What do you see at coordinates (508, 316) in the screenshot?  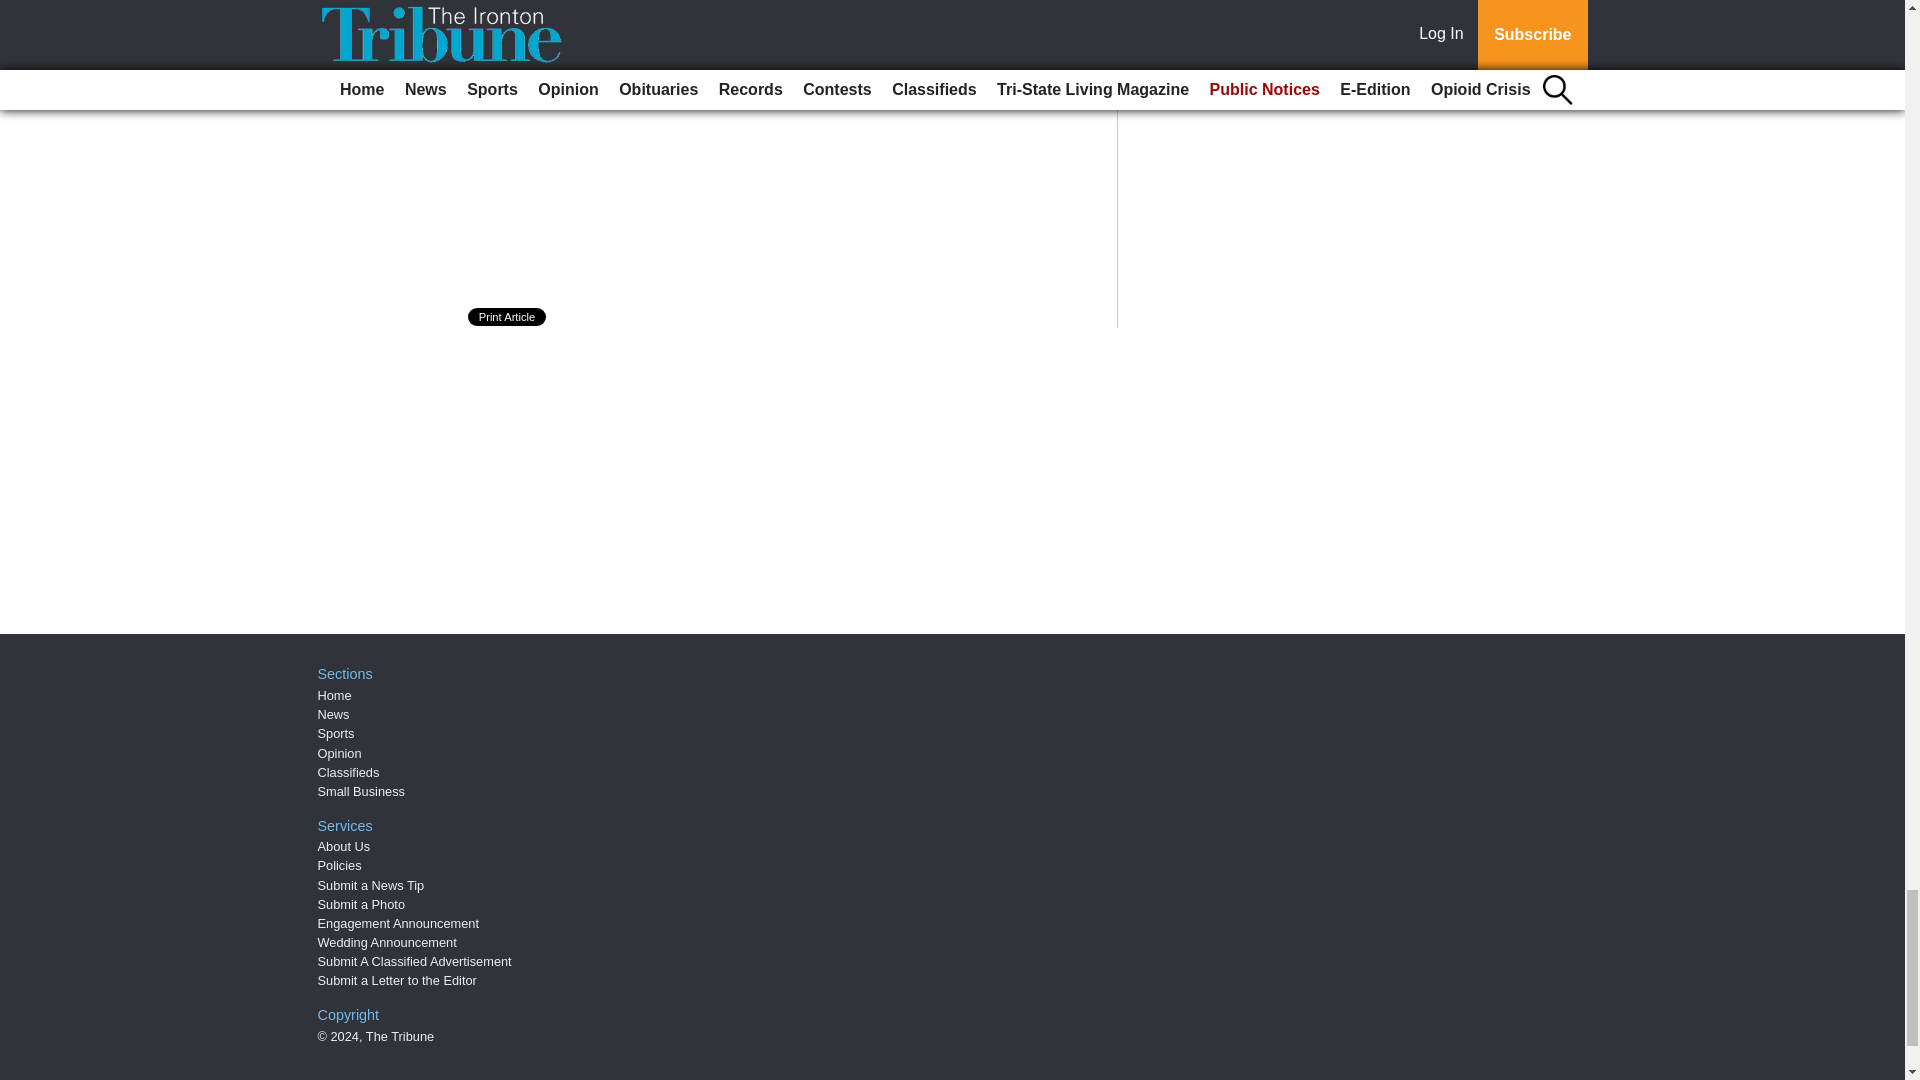 I see `Print Article` at bounding box center [508, 316].